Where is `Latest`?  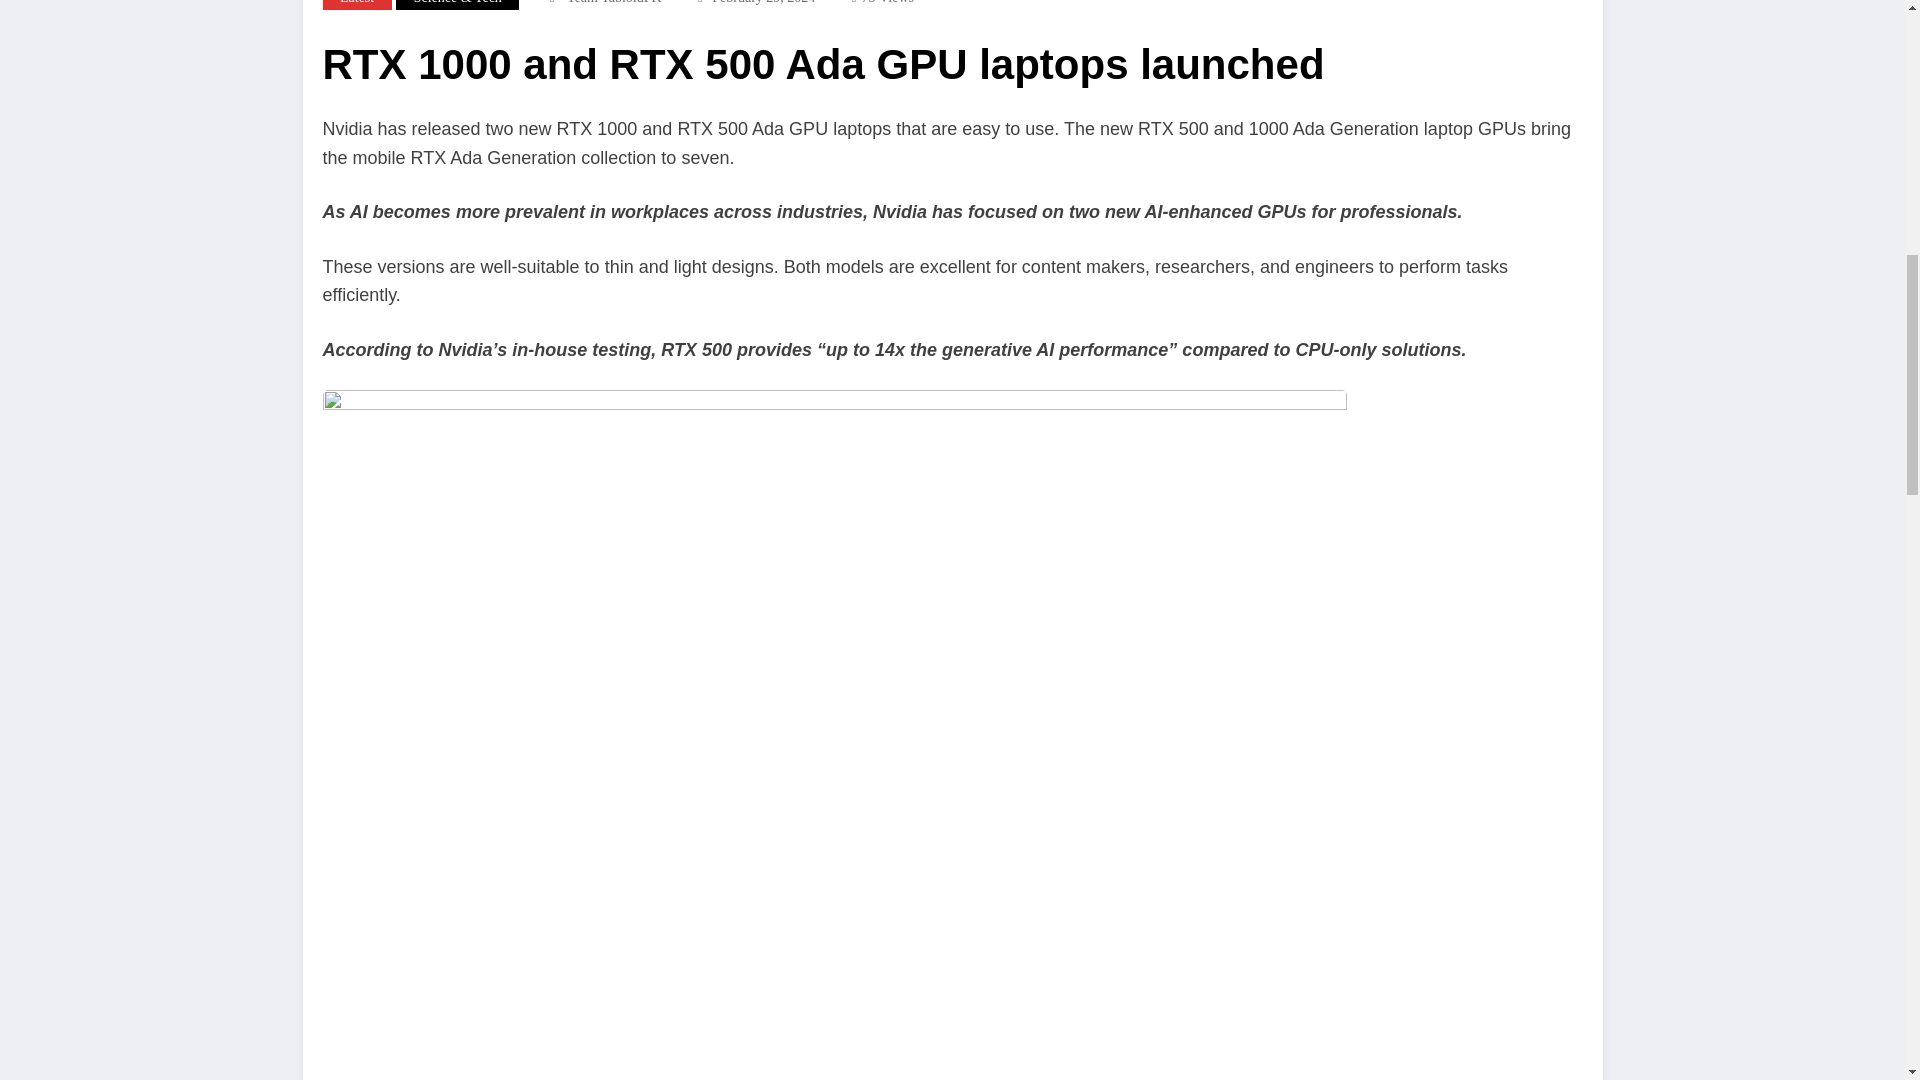
Latest is located at coordinates (356, 4).